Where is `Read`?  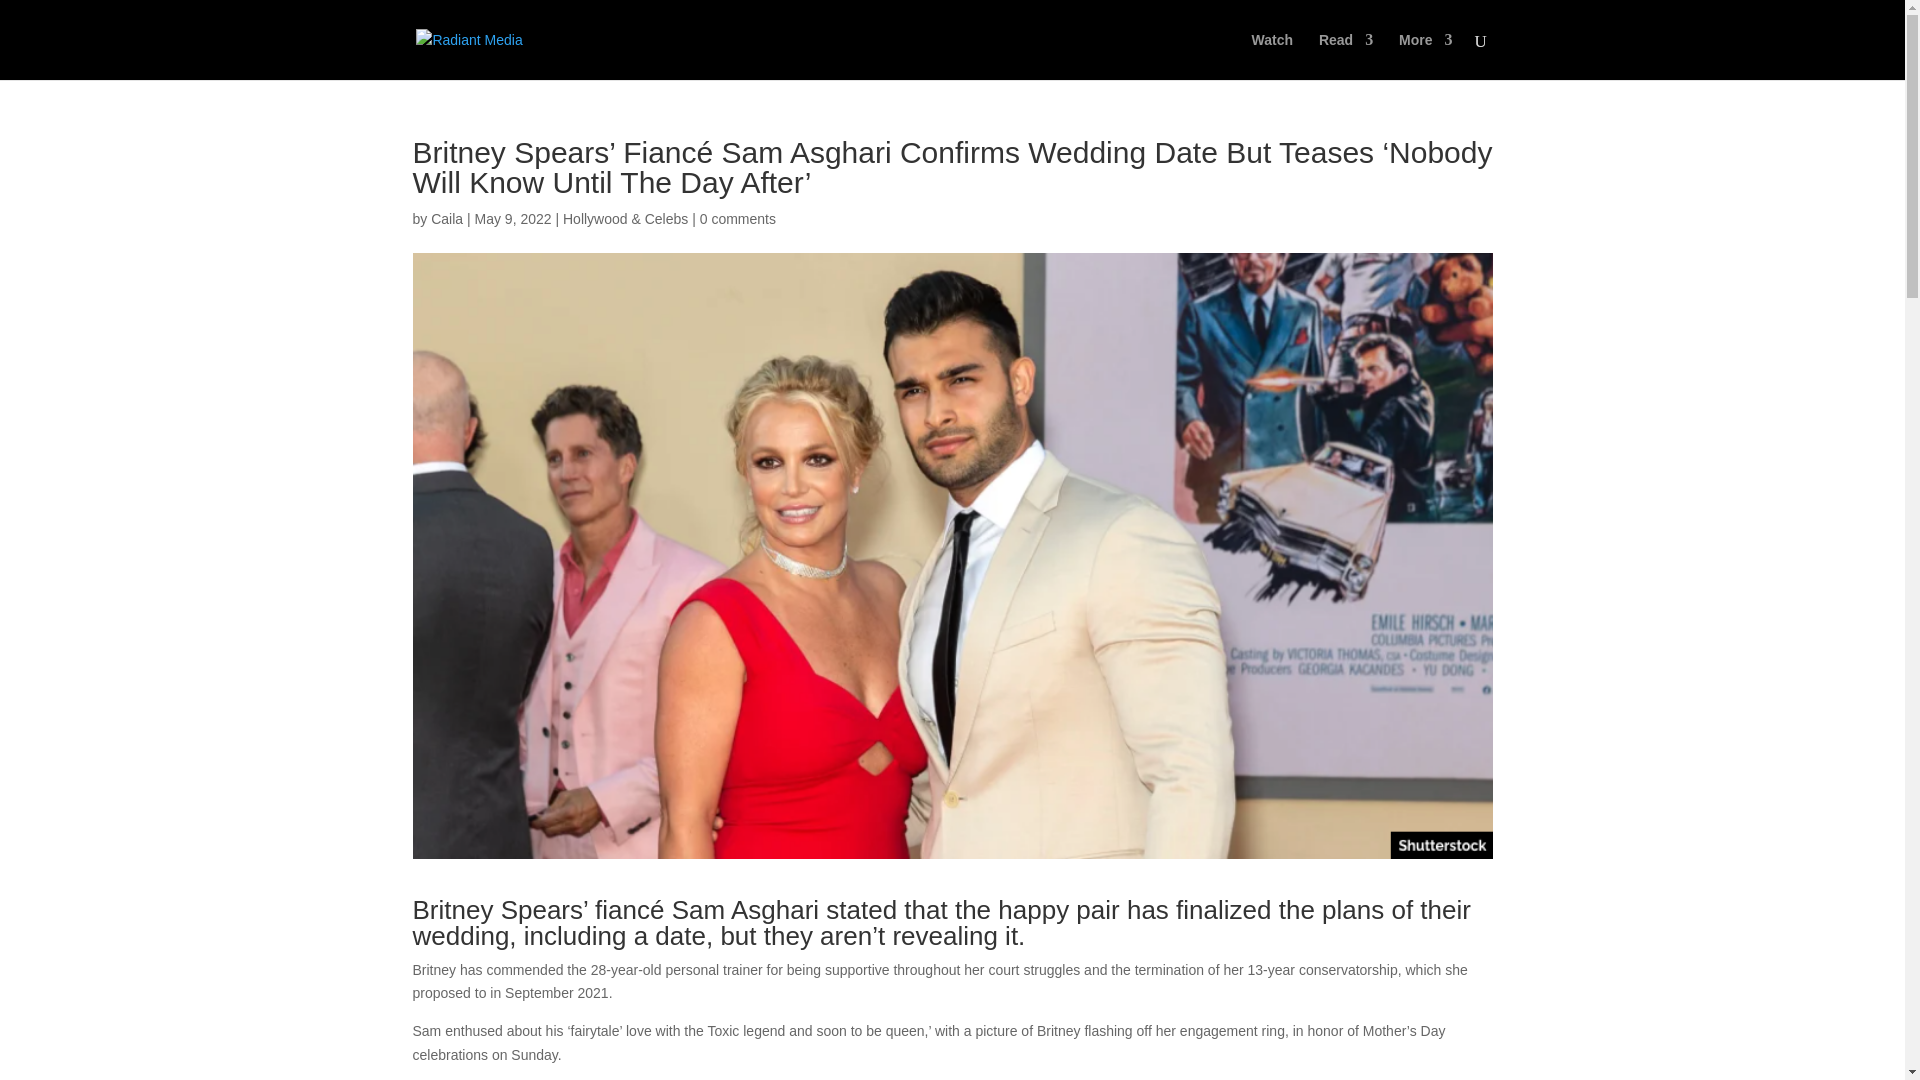 Read is located at coordinates (1346, 56).